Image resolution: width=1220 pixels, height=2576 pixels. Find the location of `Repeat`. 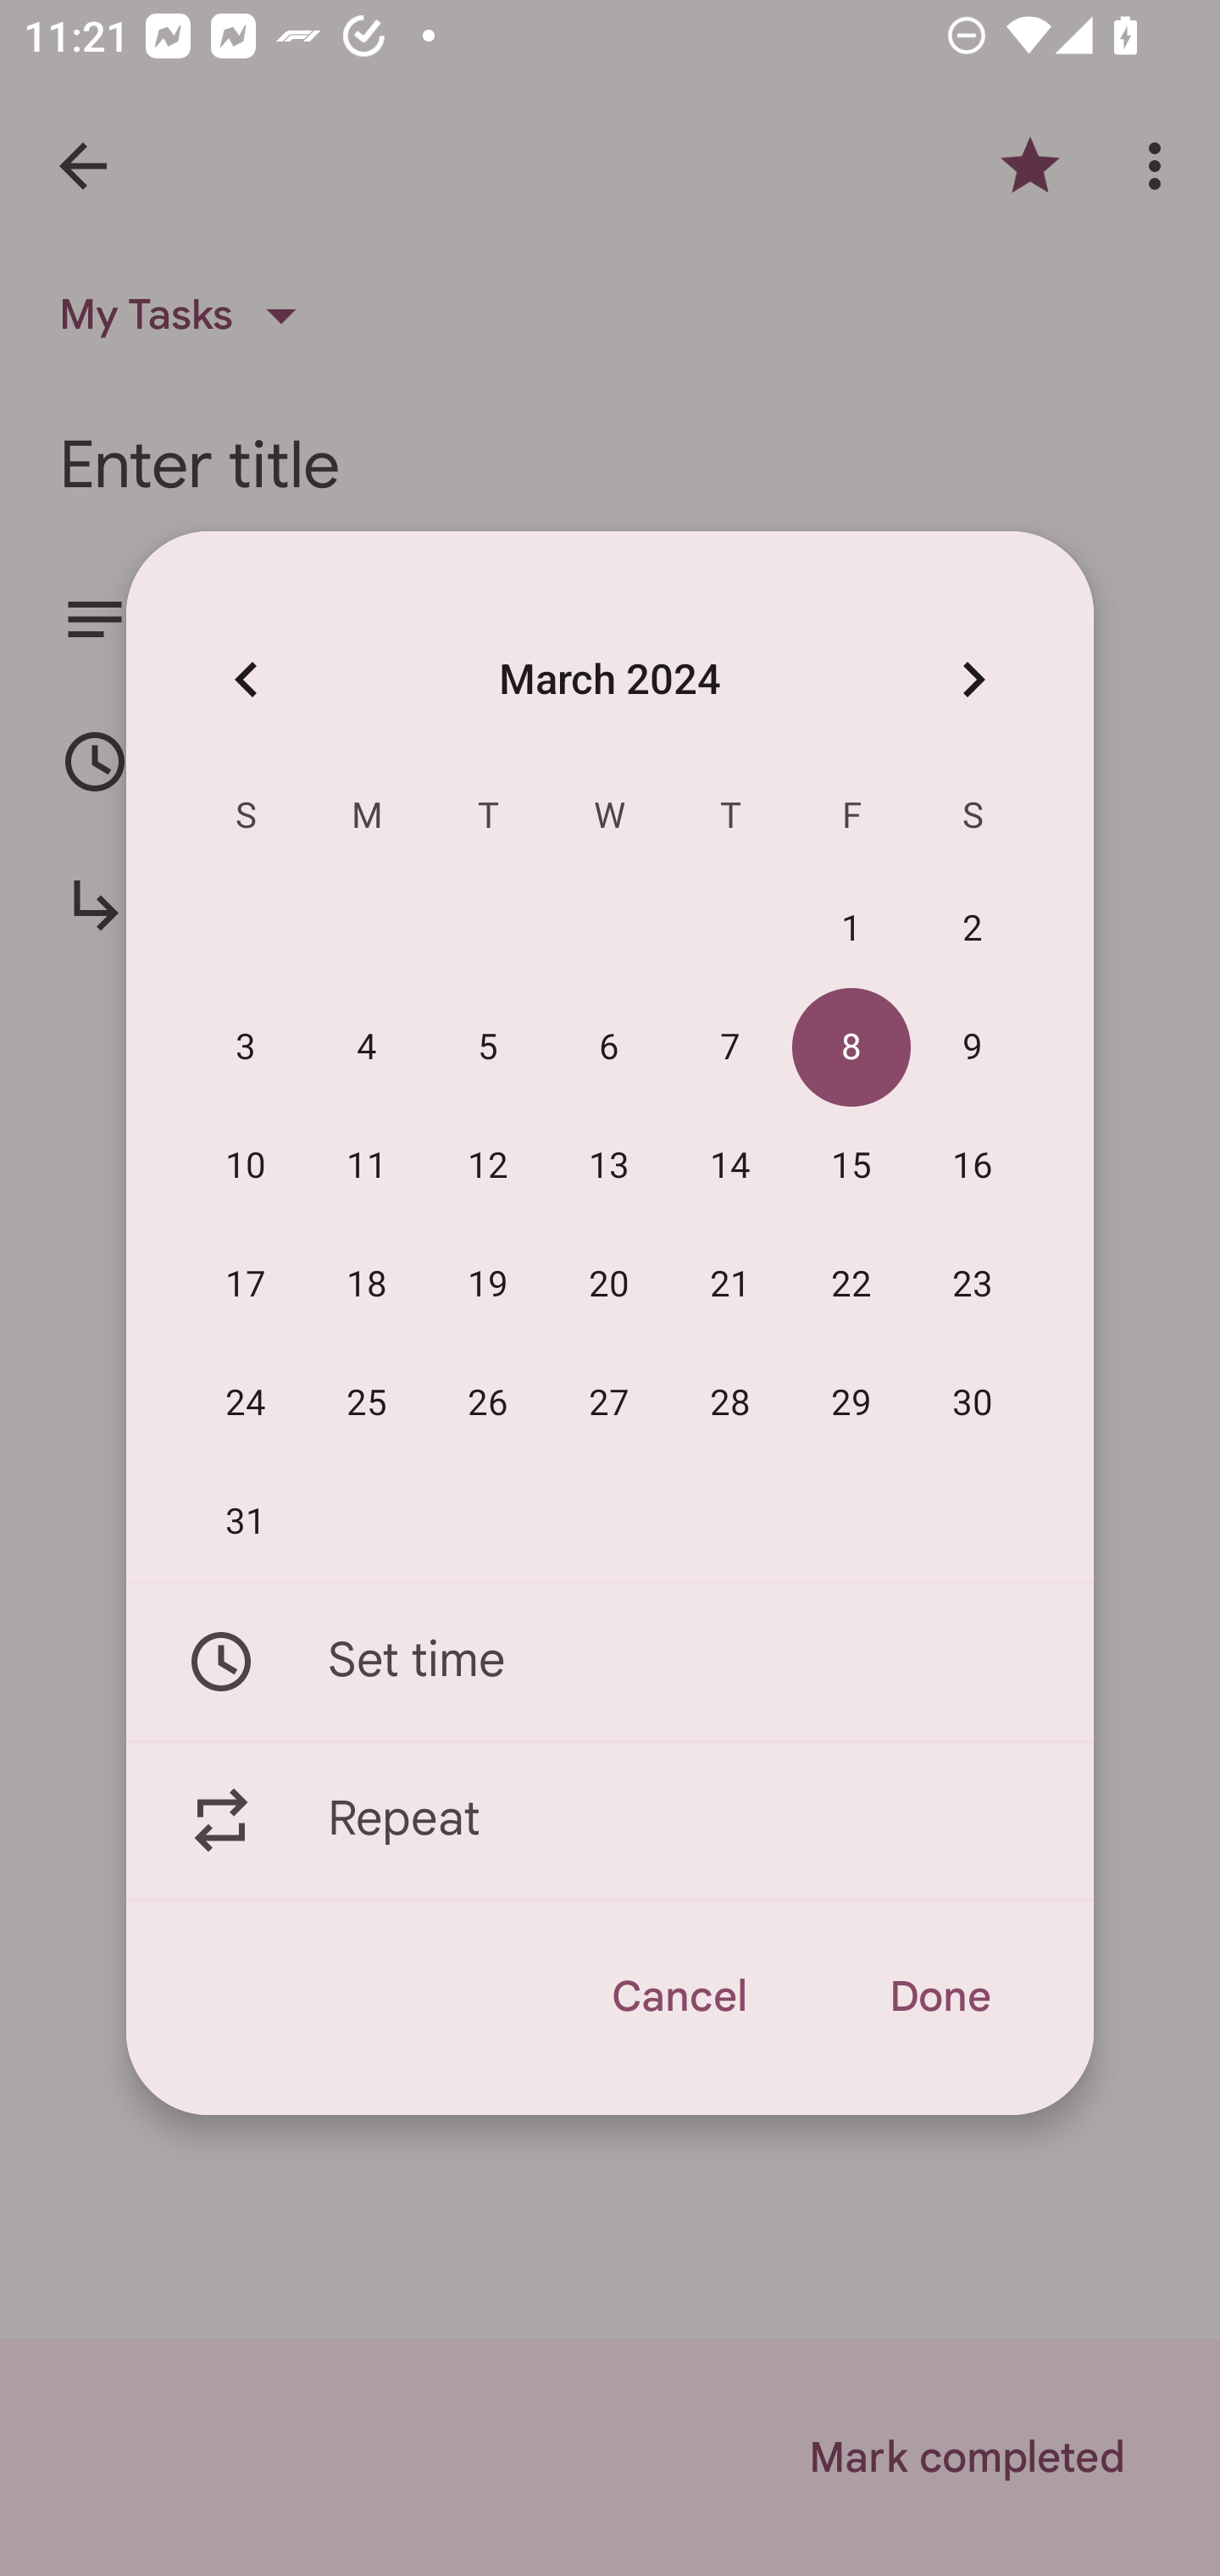

Repeat is located at coordinates (610, 1821).